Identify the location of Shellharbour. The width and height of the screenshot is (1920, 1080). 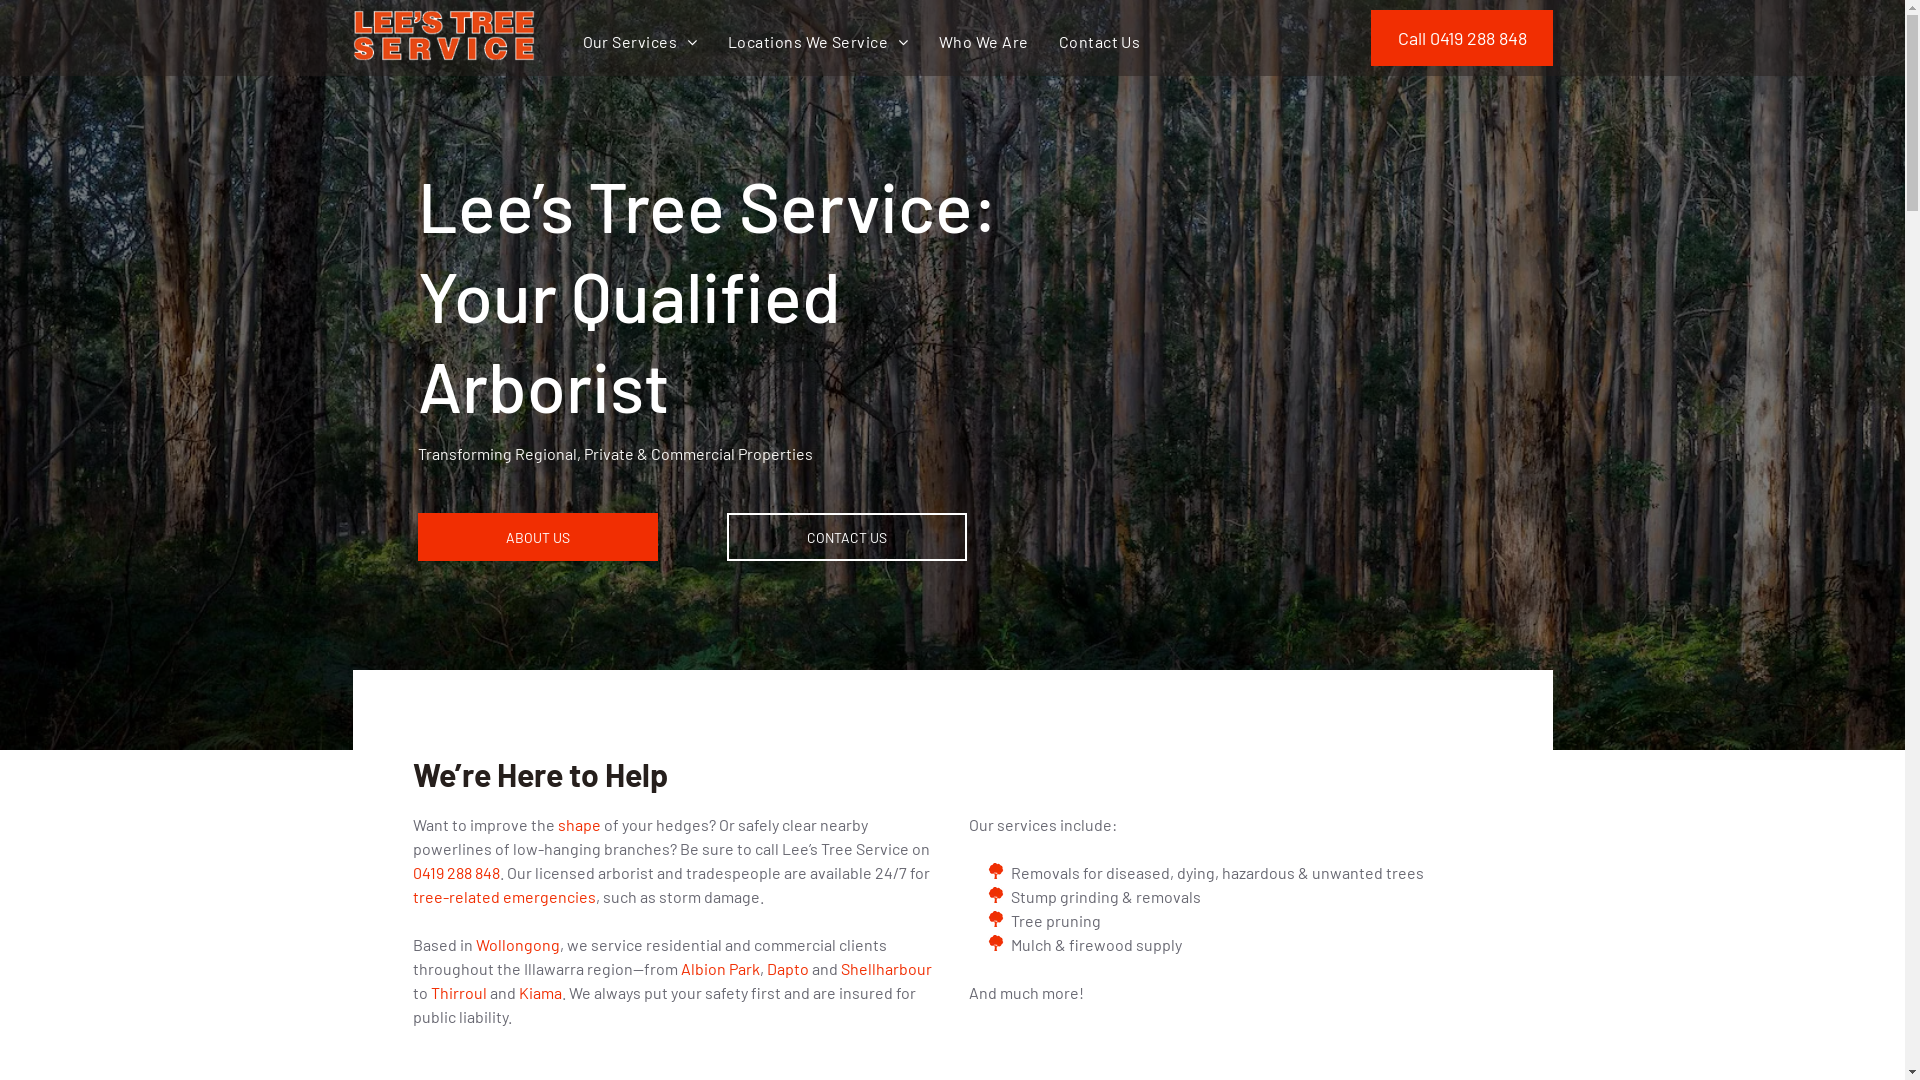
(886, 968).